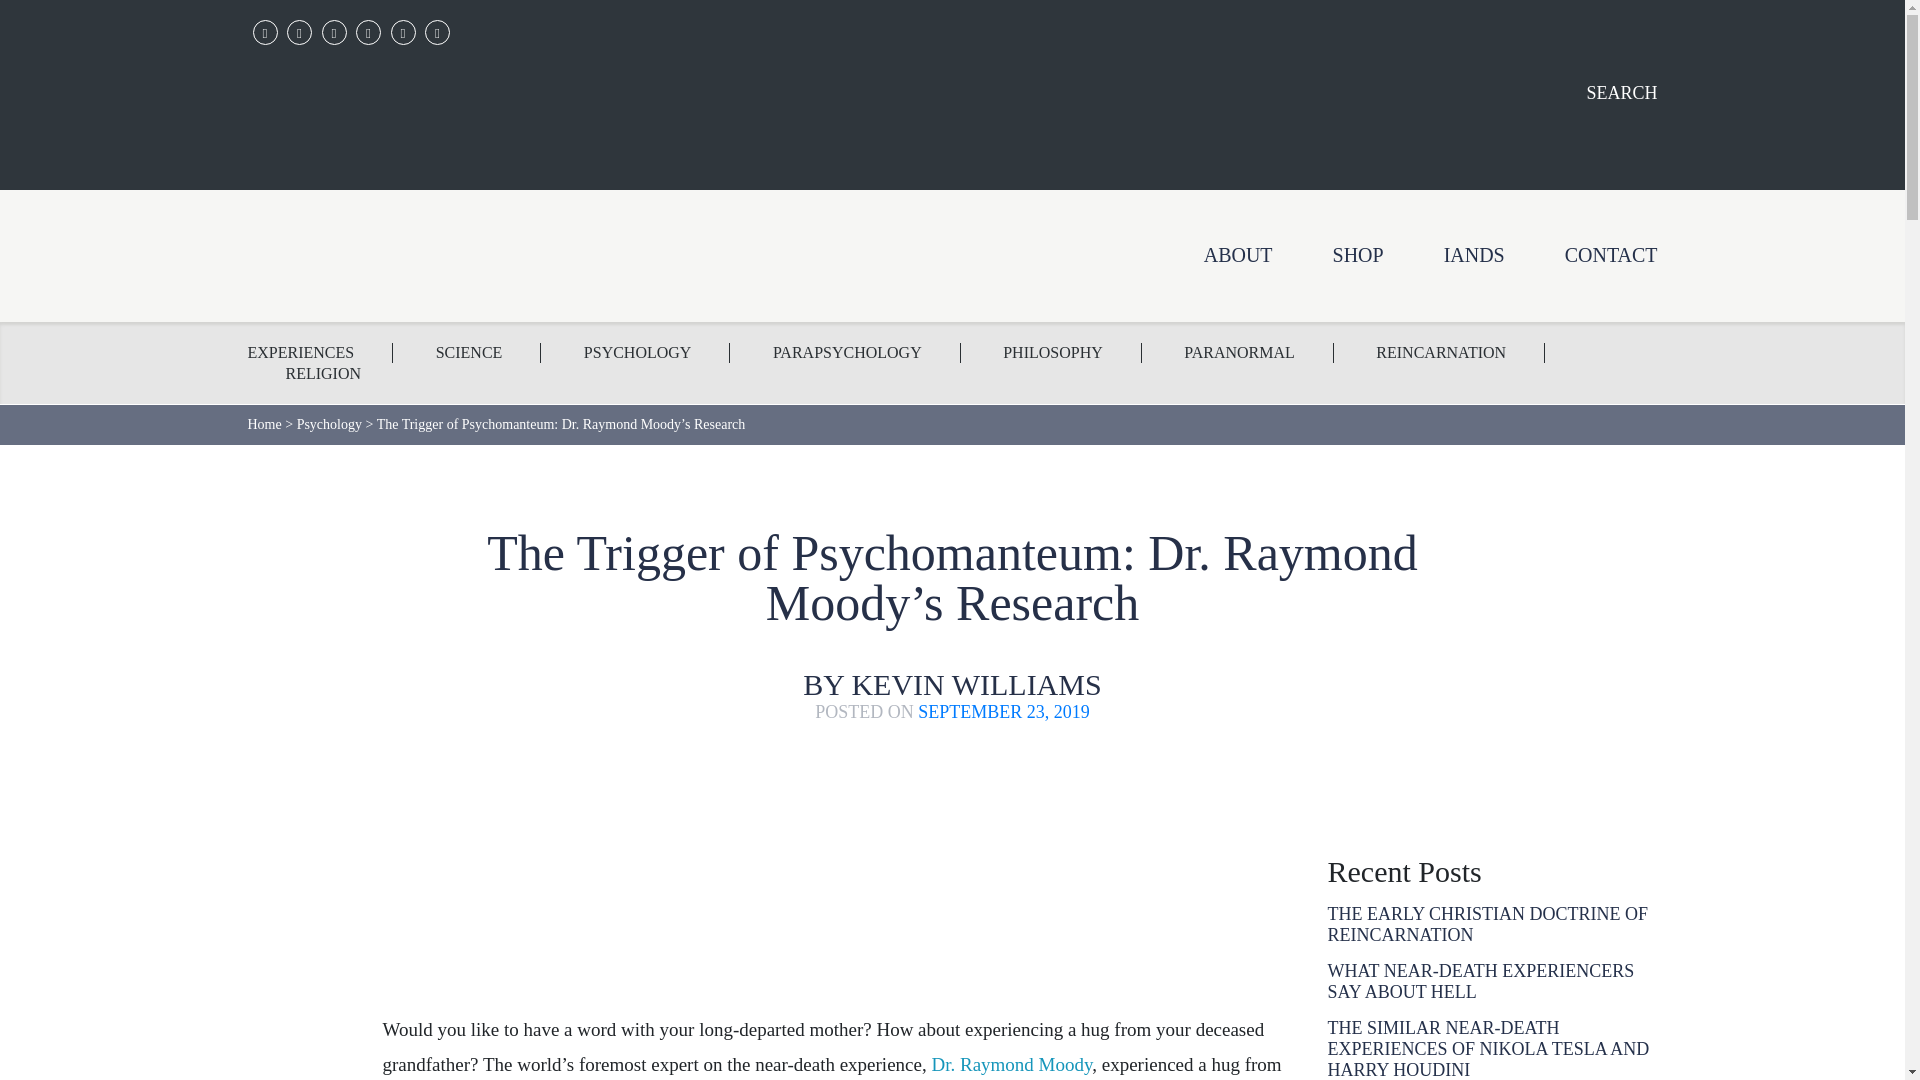  Describe the element at coordinates (1358, 254) in the screenshot. I see `SHOP` at that location.